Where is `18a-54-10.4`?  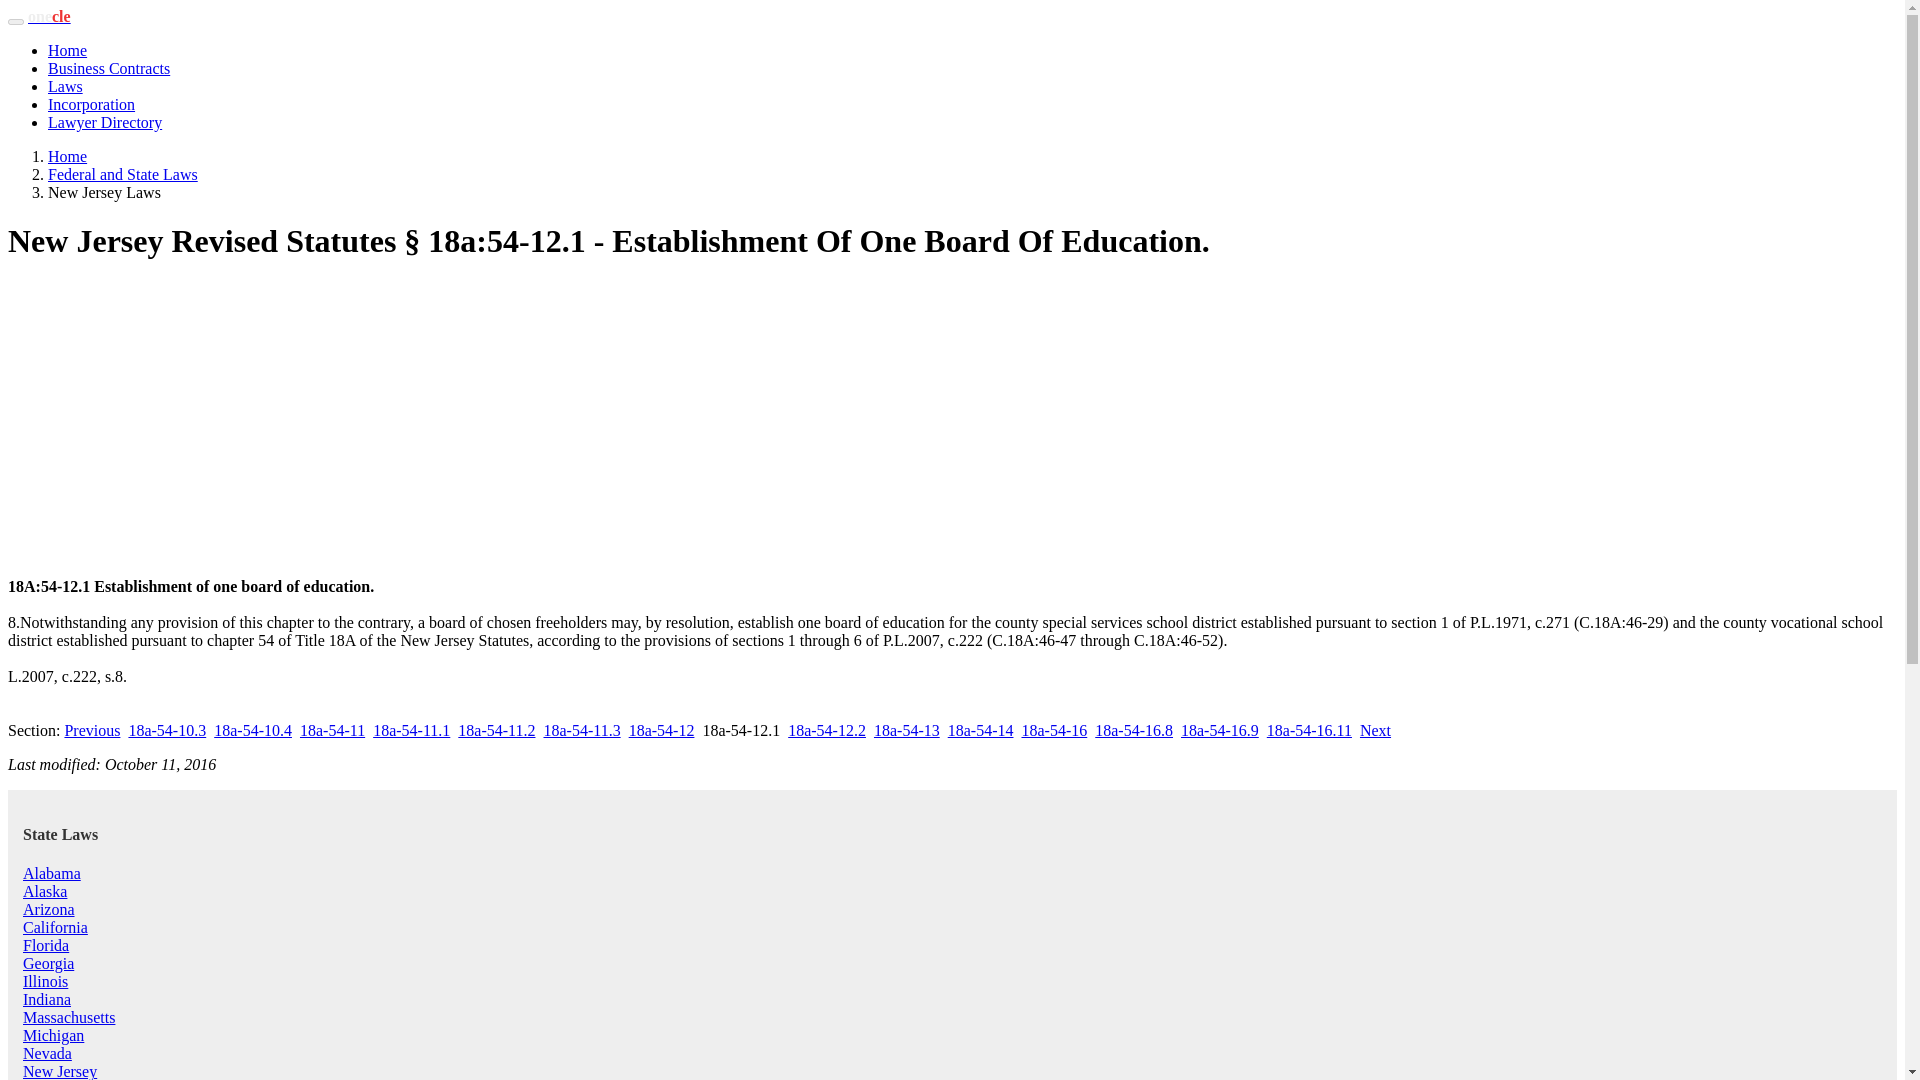 18a-54-10.4 is located at coordinates (252, 730).